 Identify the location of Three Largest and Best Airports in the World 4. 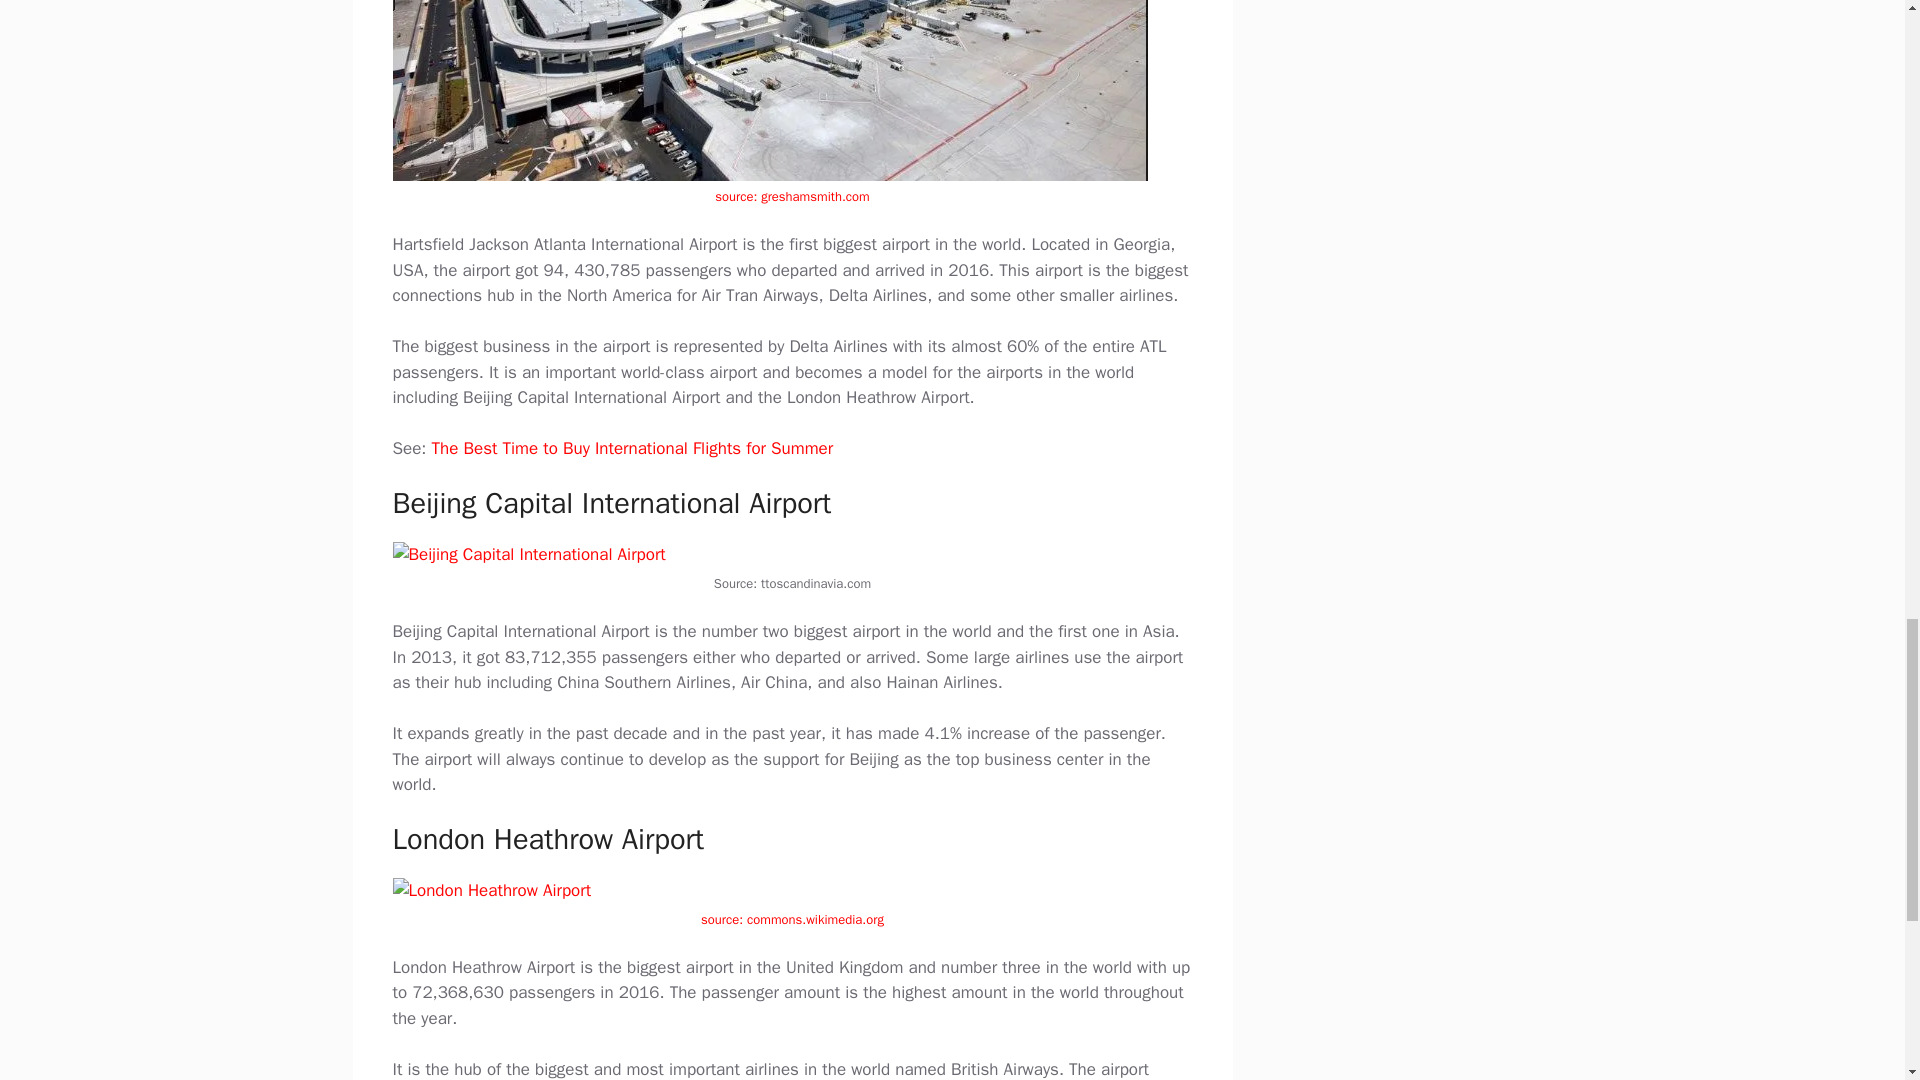
(491, 890).